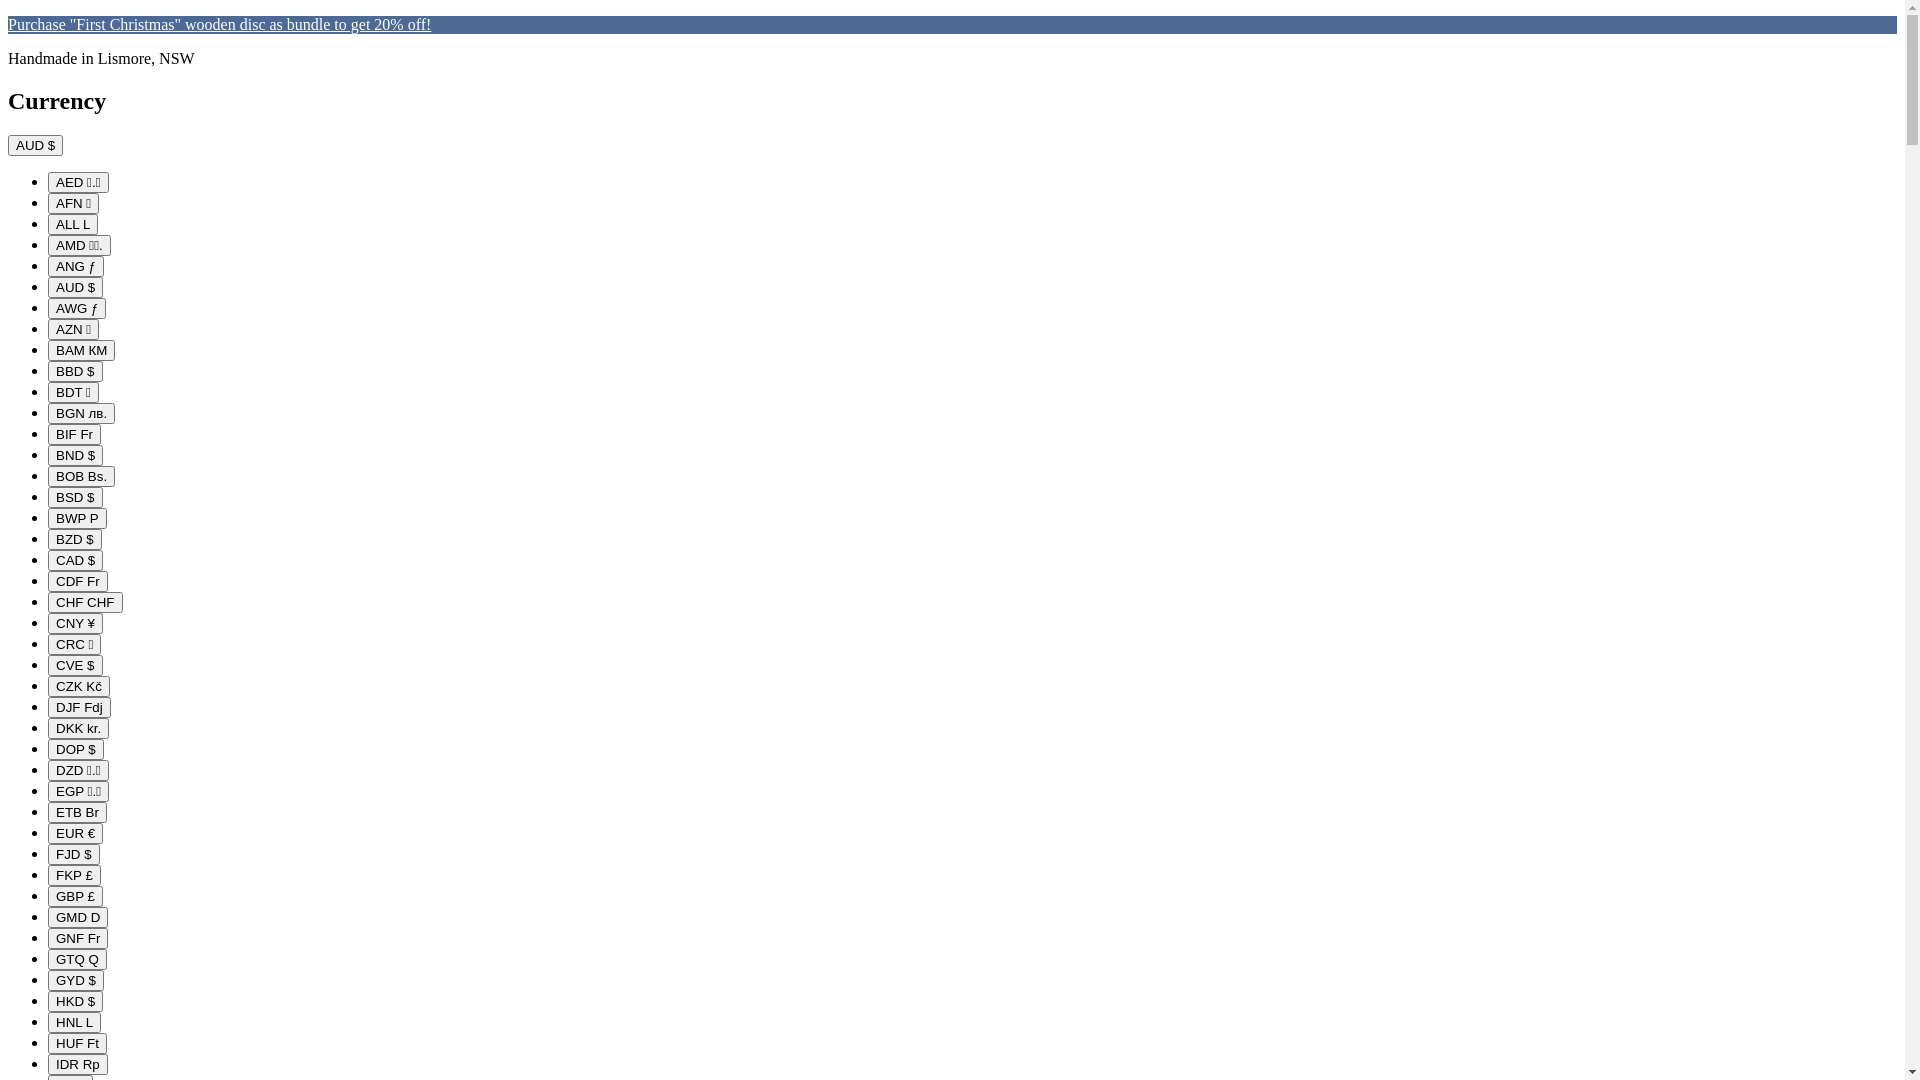  Describe the element at coordinates (74, 1022) in the screenshot. I see `HNL L` at that location.